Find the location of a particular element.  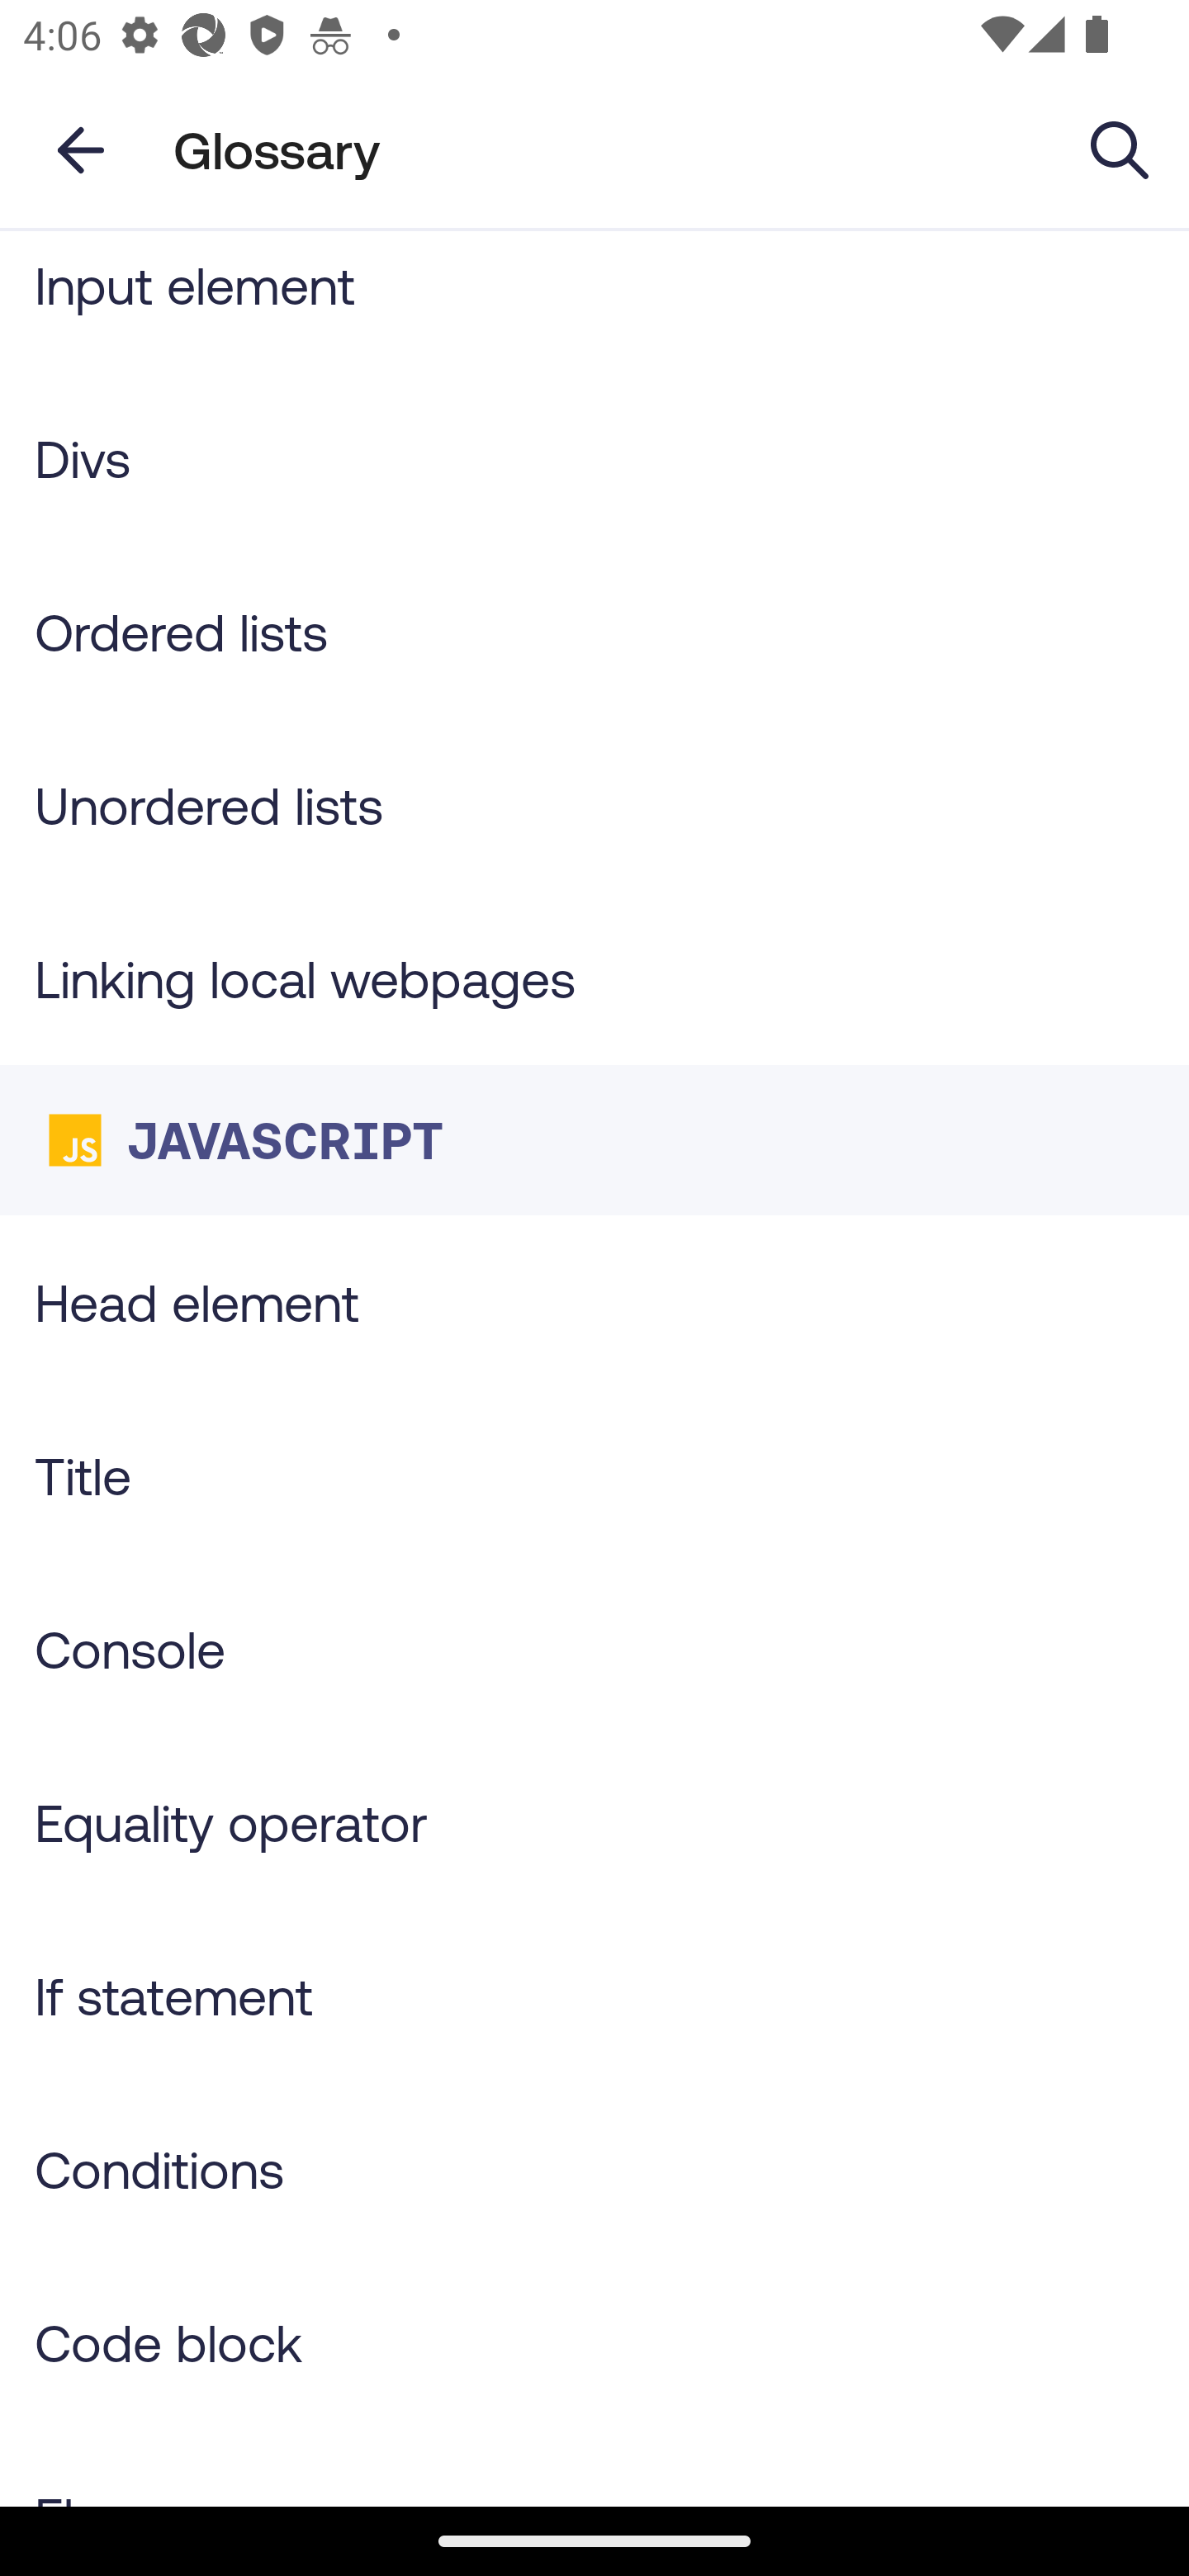

Unordered lists is located at coordinates (594, 804).